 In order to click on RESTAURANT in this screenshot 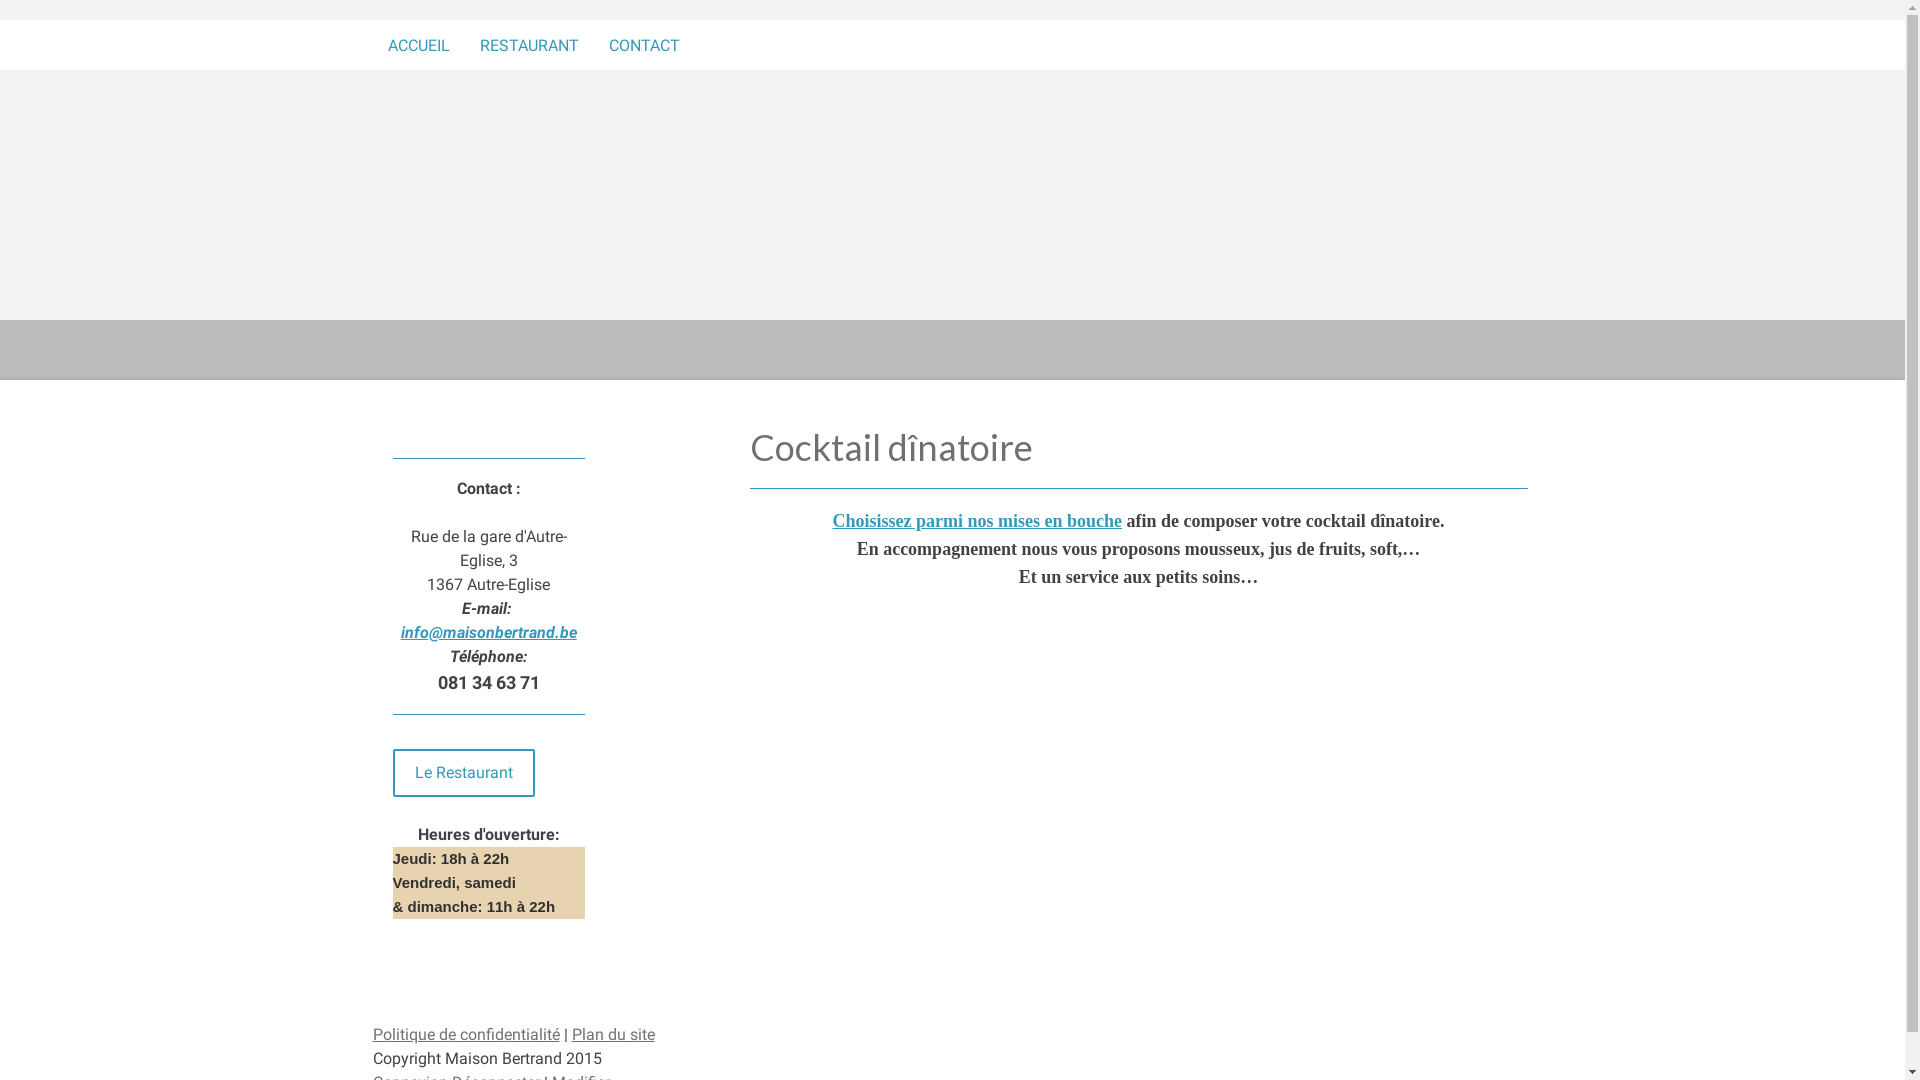, I will do `click(528, 45)`.